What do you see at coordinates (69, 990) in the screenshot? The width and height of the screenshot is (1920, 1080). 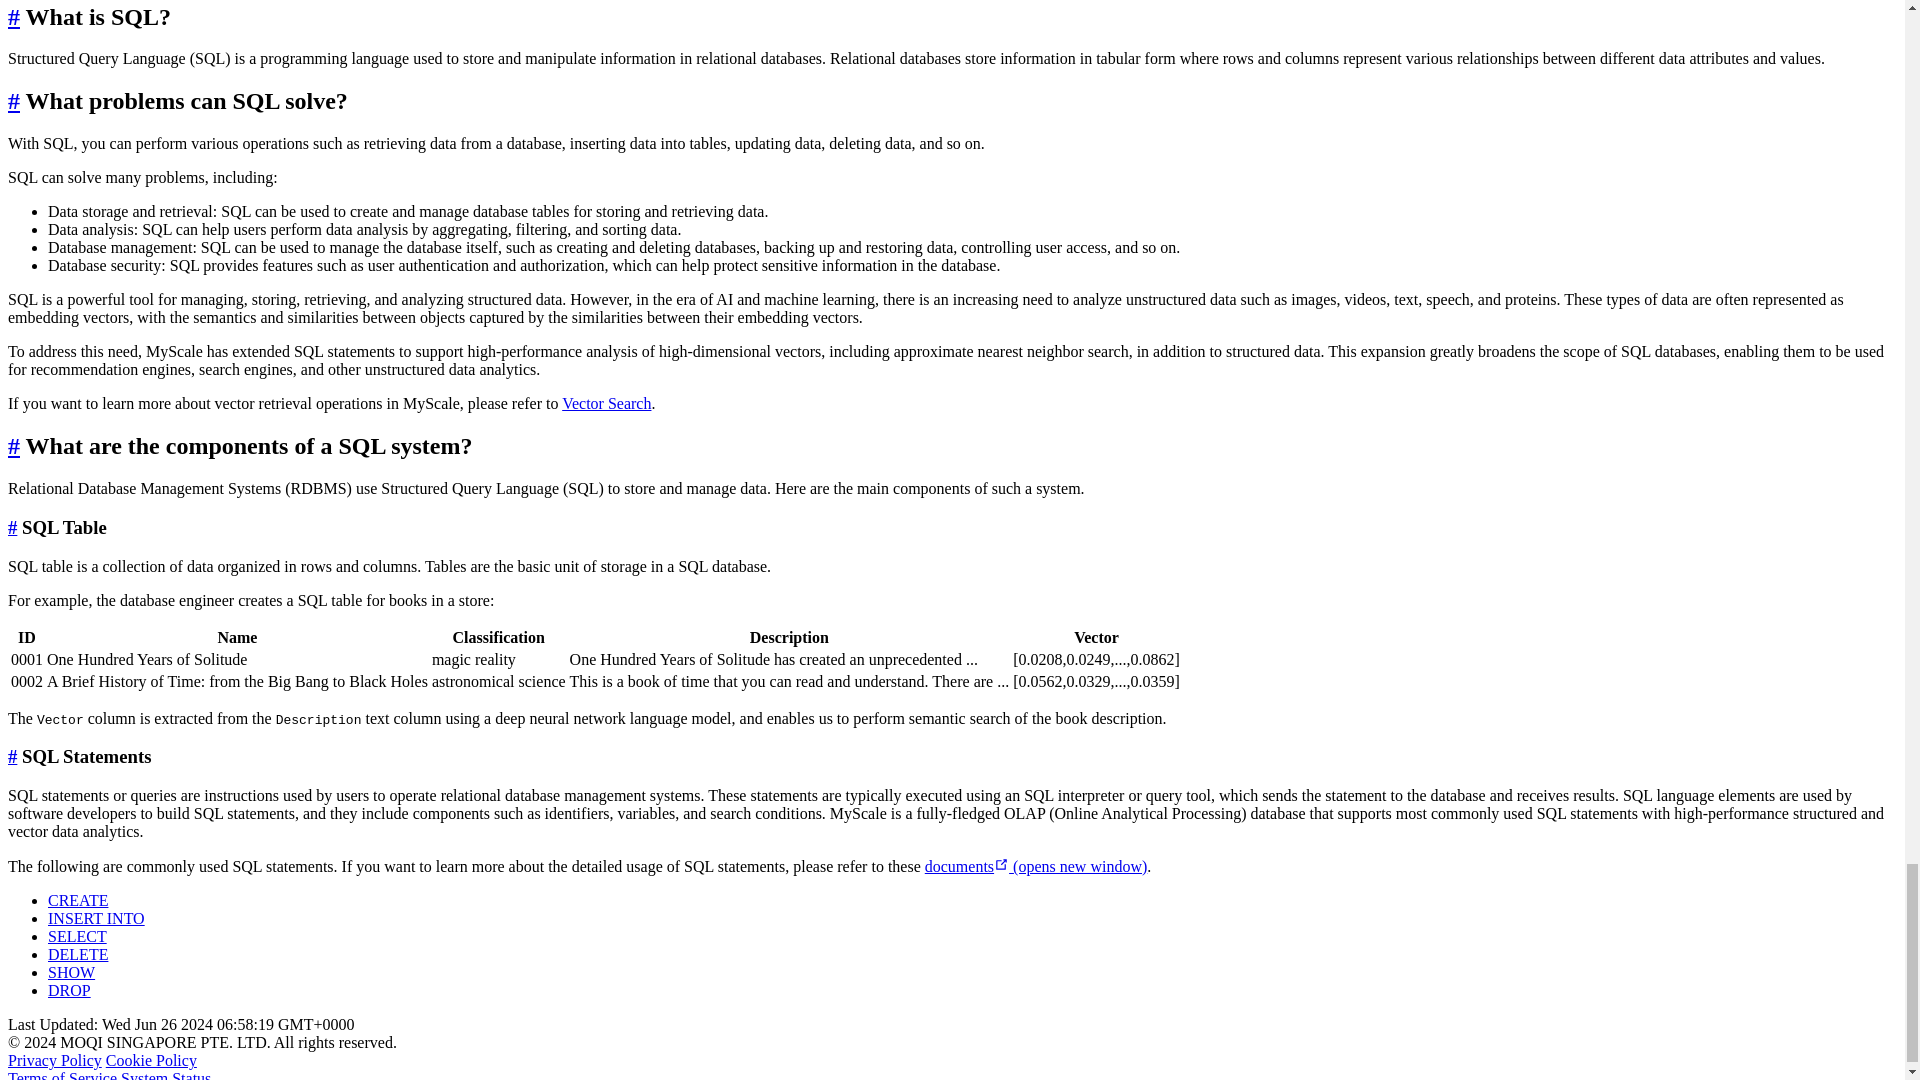 I see `DROP` at bounding box center [69, 990].